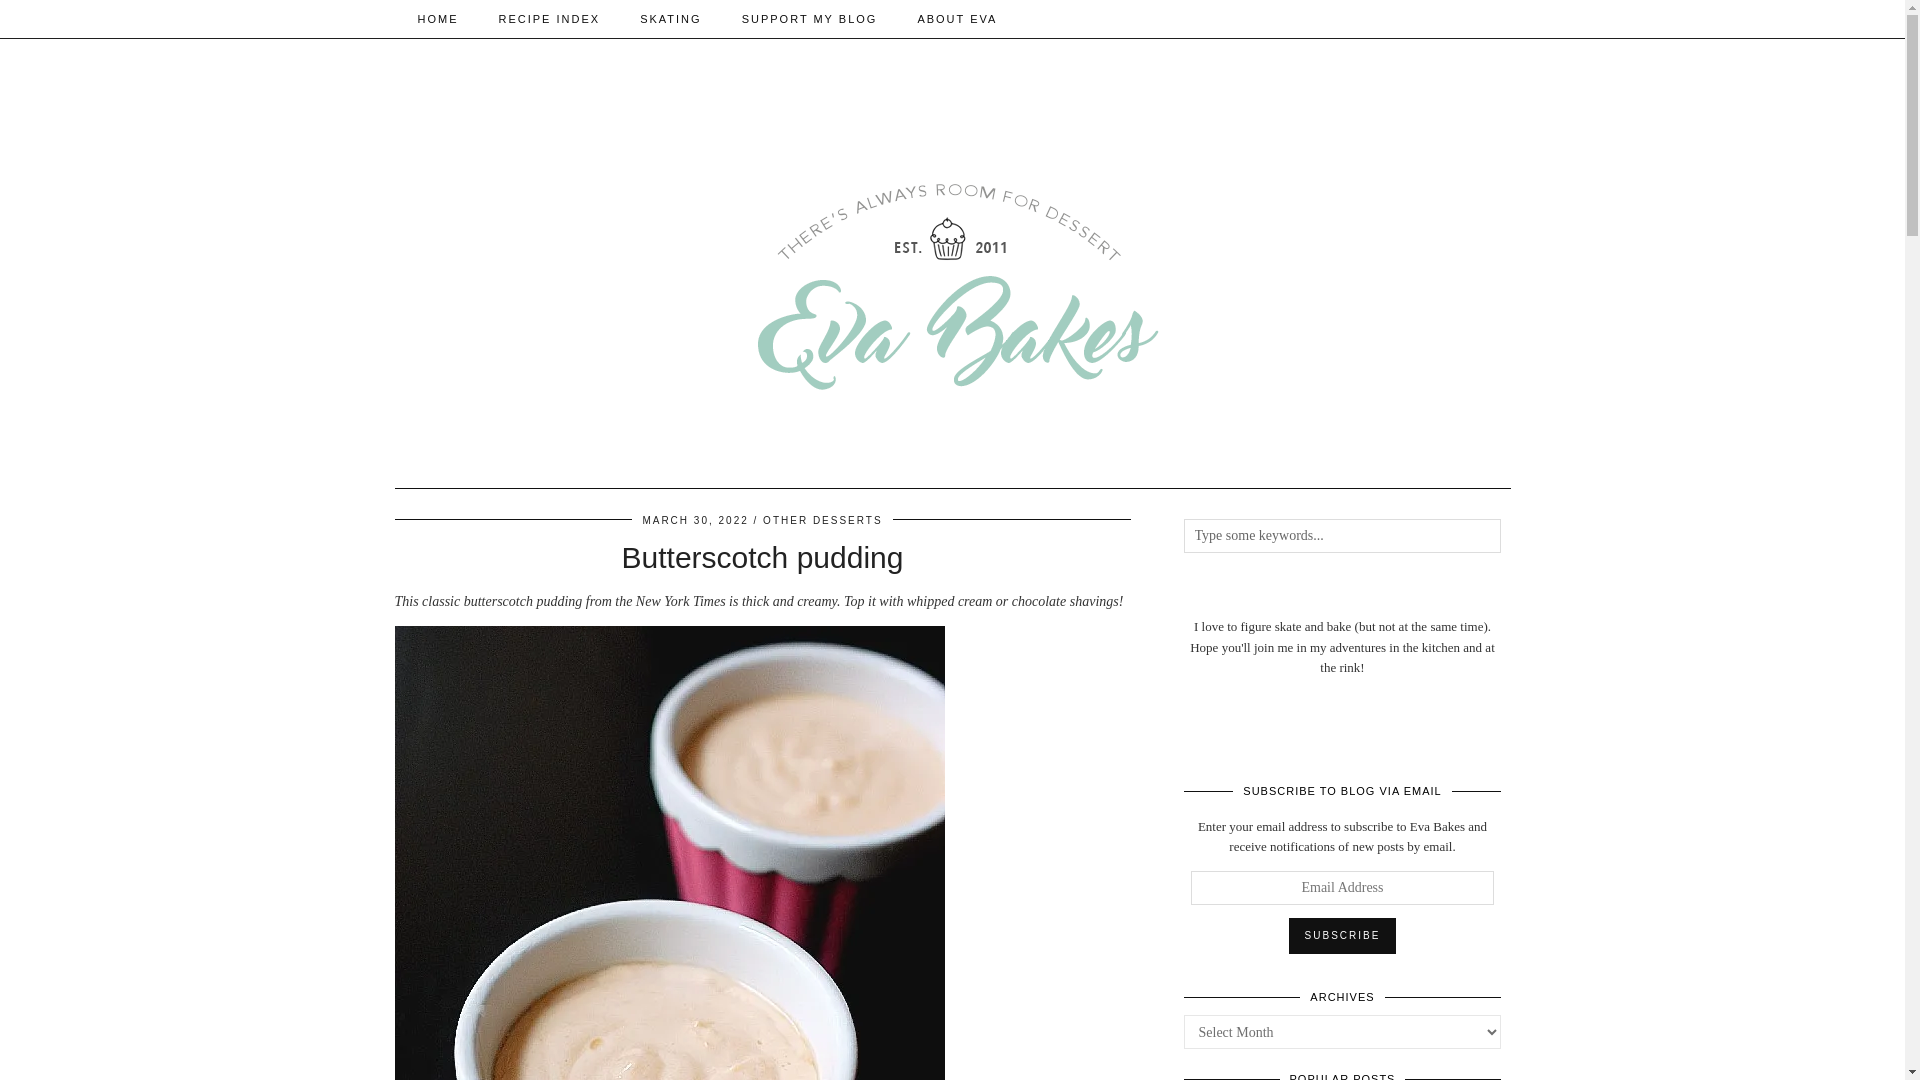  Describe the element at coordinates (549, 18) in the screenshot. I see `RECIPE INDEX` at that location.